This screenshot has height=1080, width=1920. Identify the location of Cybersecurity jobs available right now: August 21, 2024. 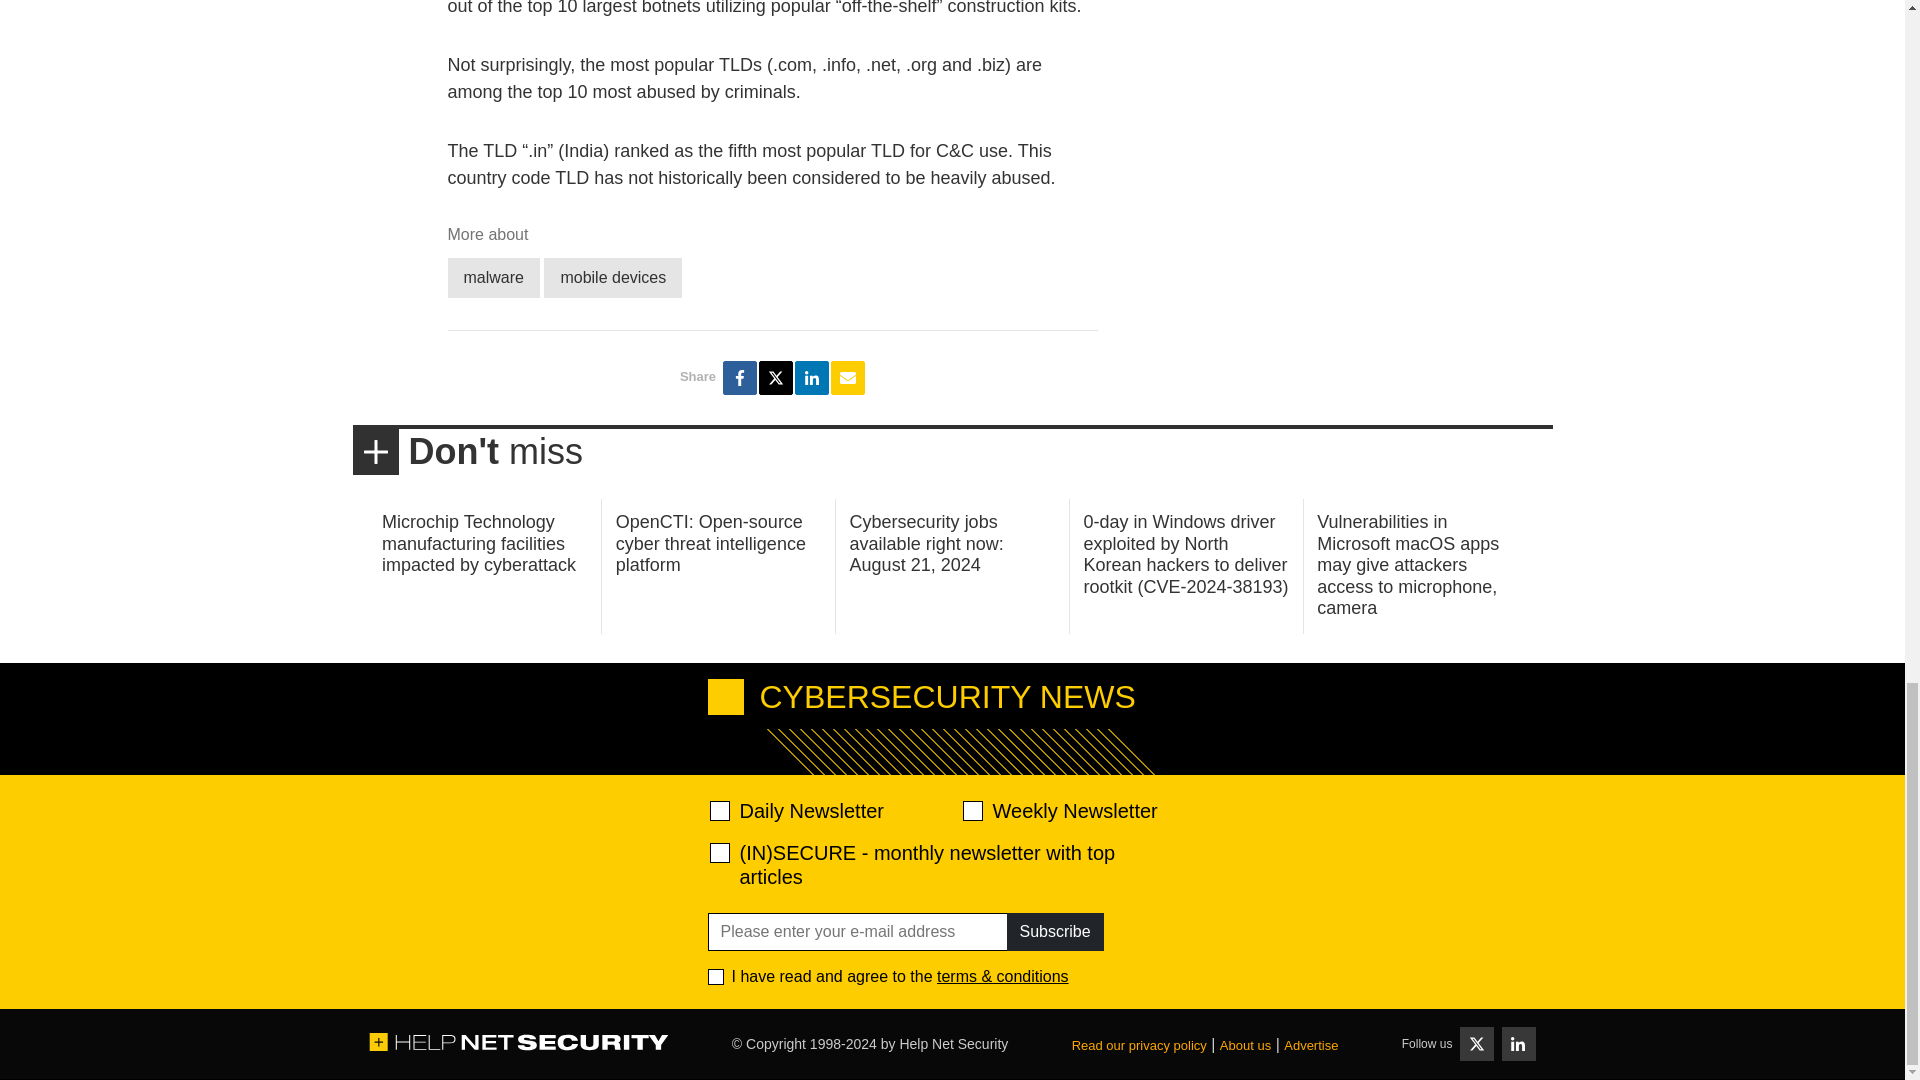
(927, 542).